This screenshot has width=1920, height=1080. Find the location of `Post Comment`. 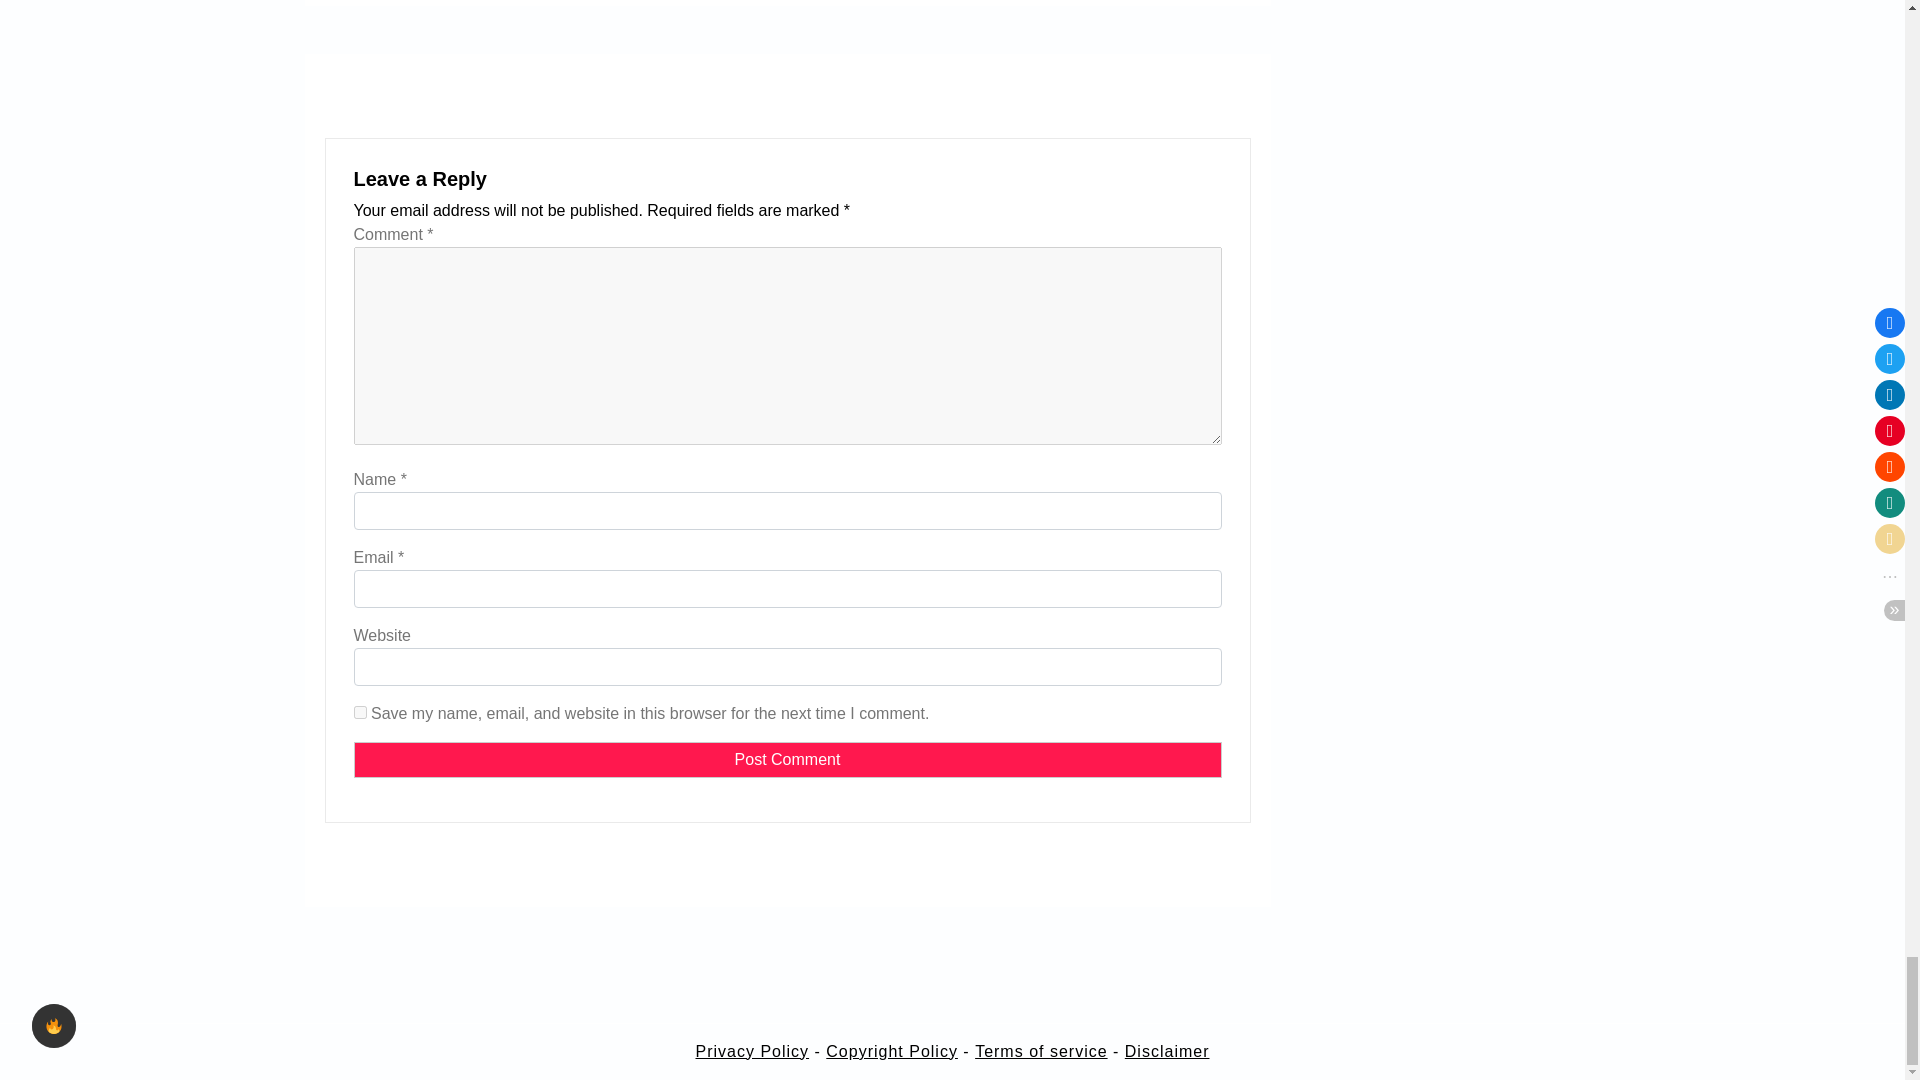

Post Comment is located at coordinates (787, 759).